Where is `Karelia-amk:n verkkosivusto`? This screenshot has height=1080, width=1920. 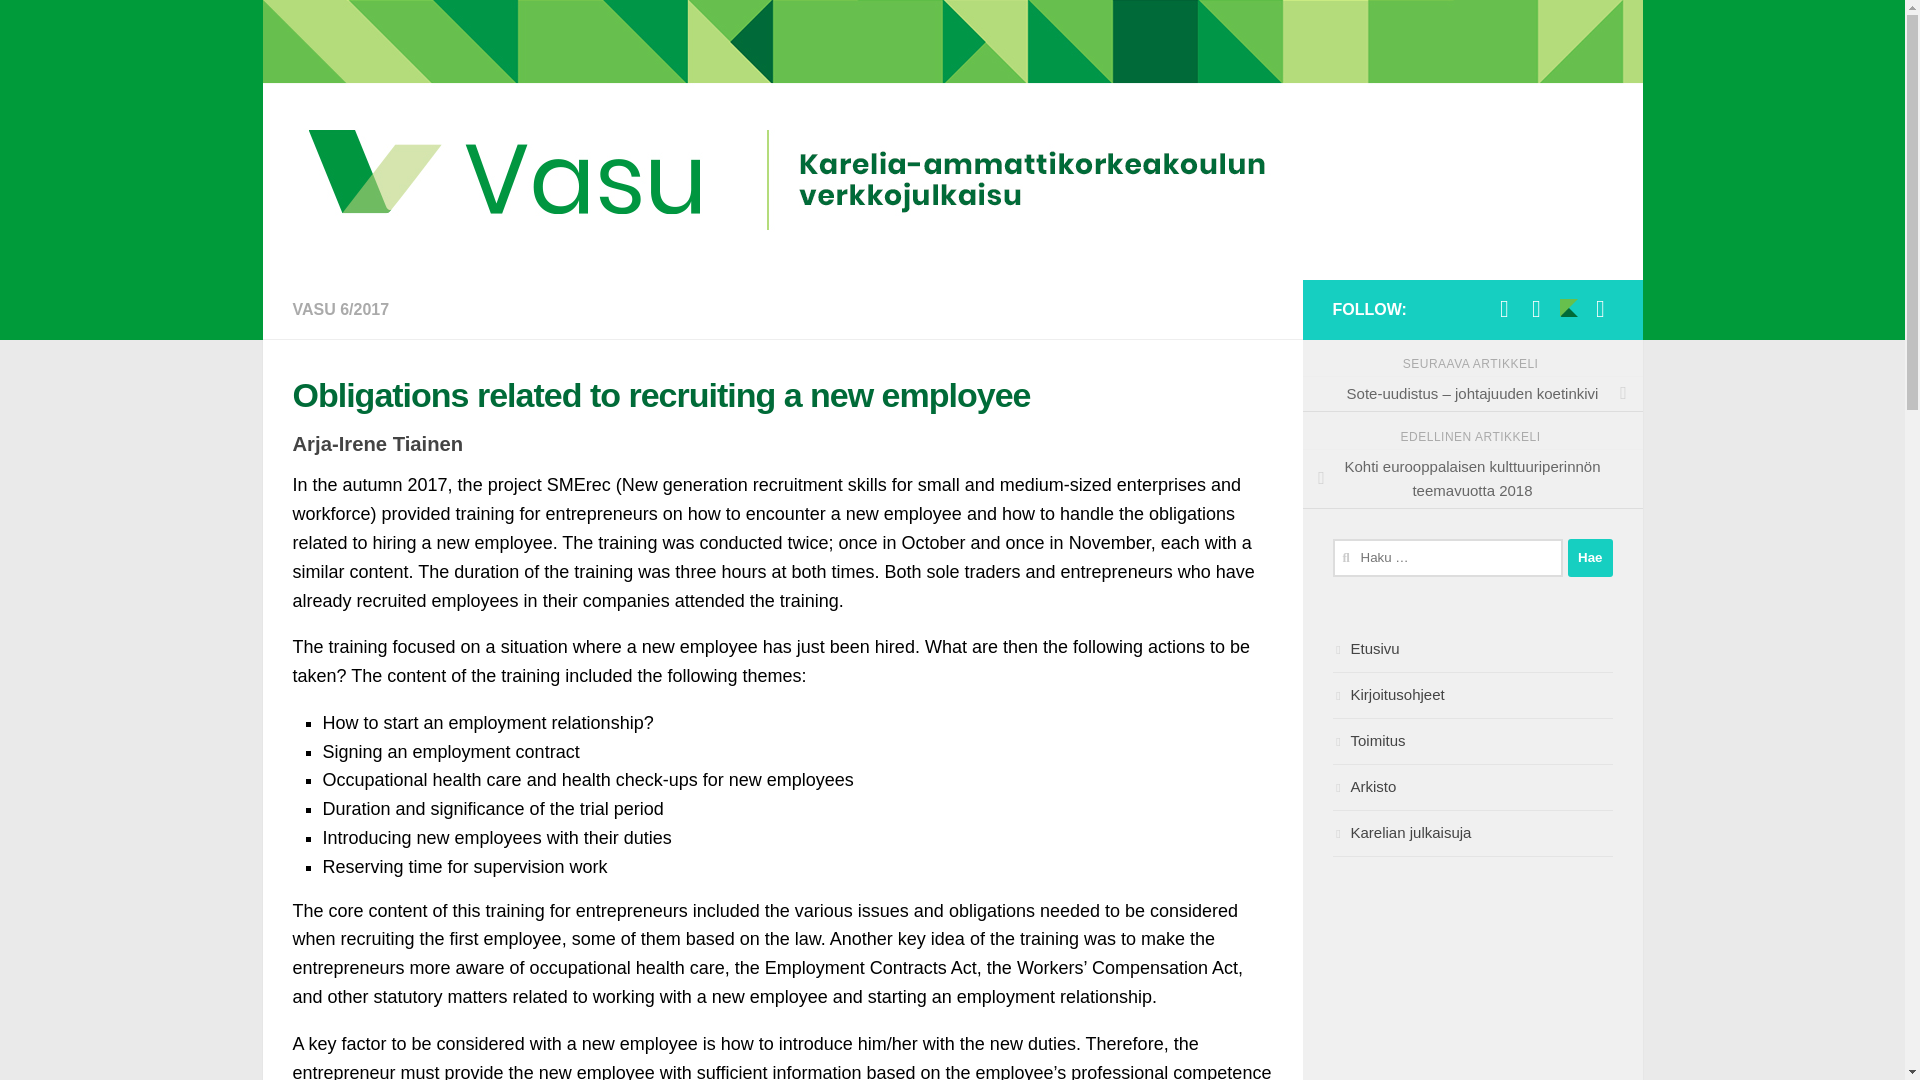
Karelia-amk:n verkkosivusto is located at coordinates (1568, 308).